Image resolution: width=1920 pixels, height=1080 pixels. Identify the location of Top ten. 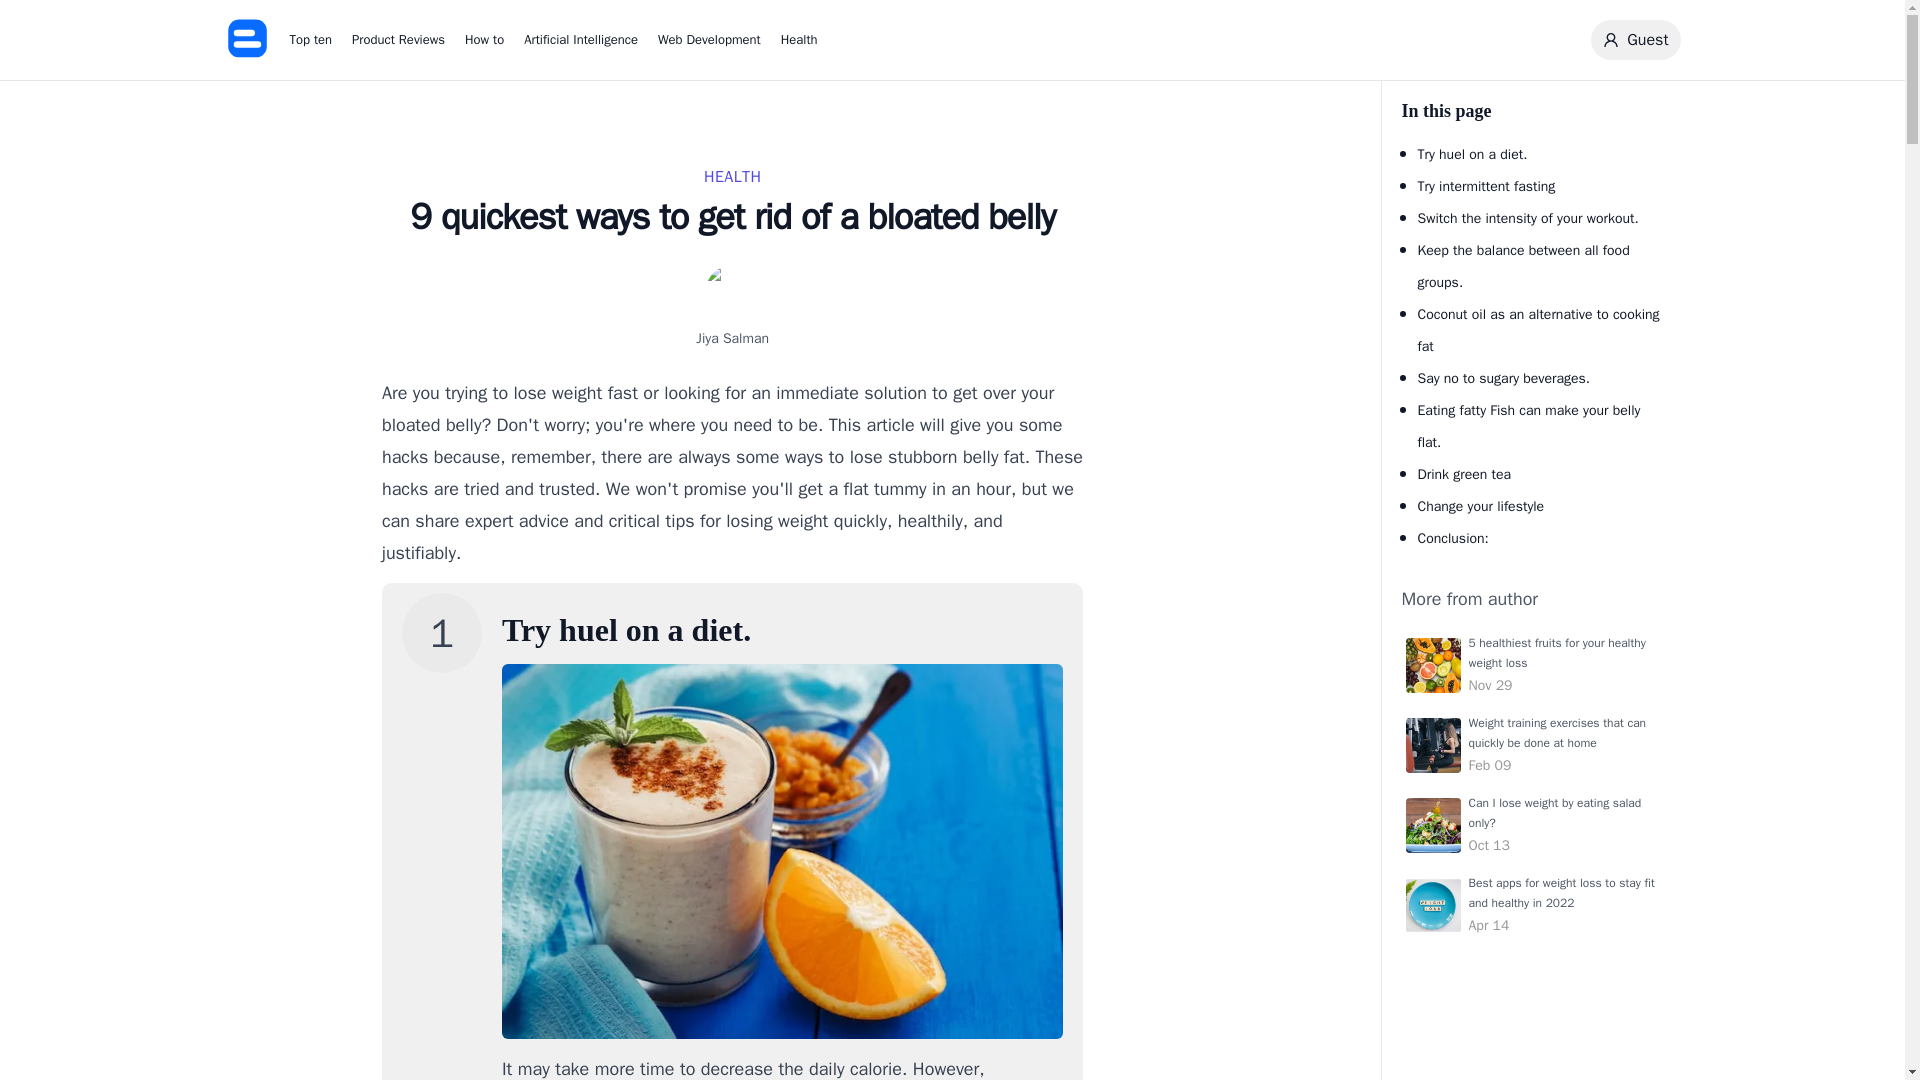
(1504, 378).